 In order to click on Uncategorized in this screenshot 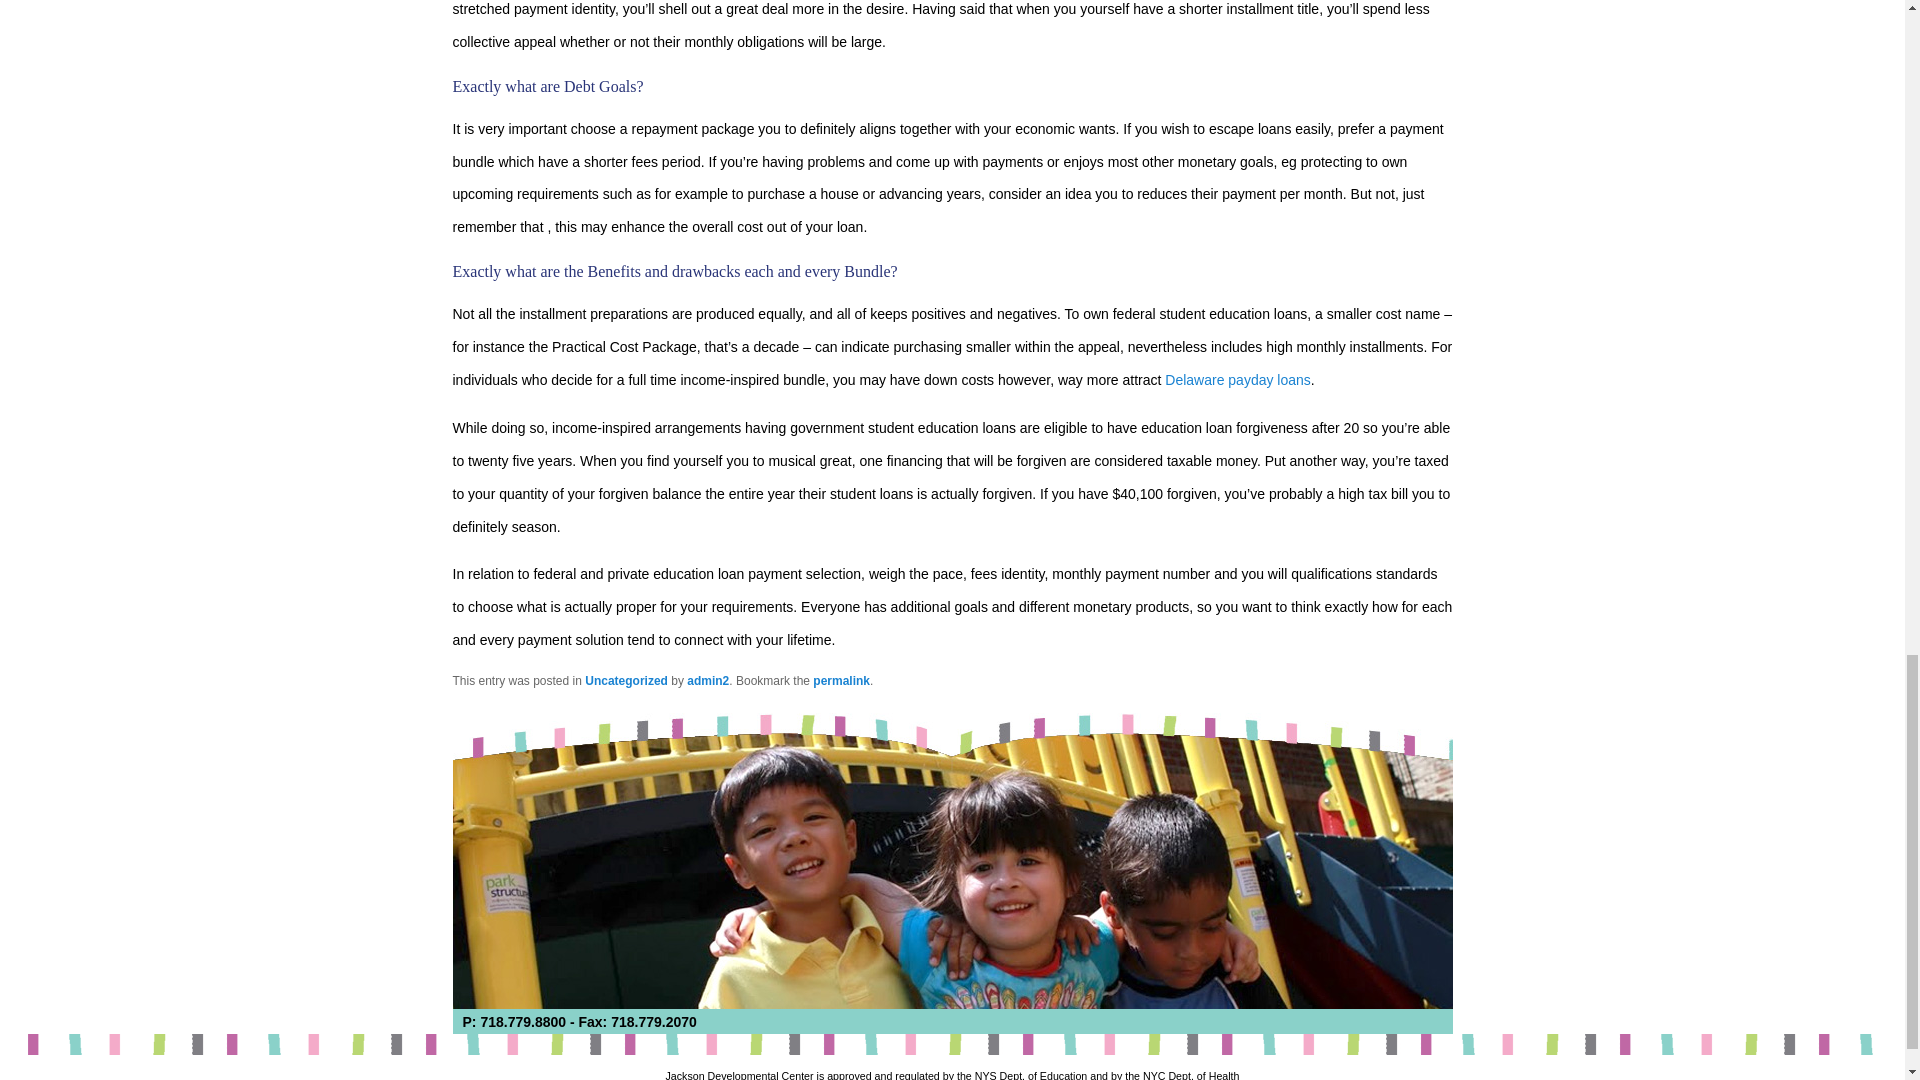, I will do `click(626, 680)`.